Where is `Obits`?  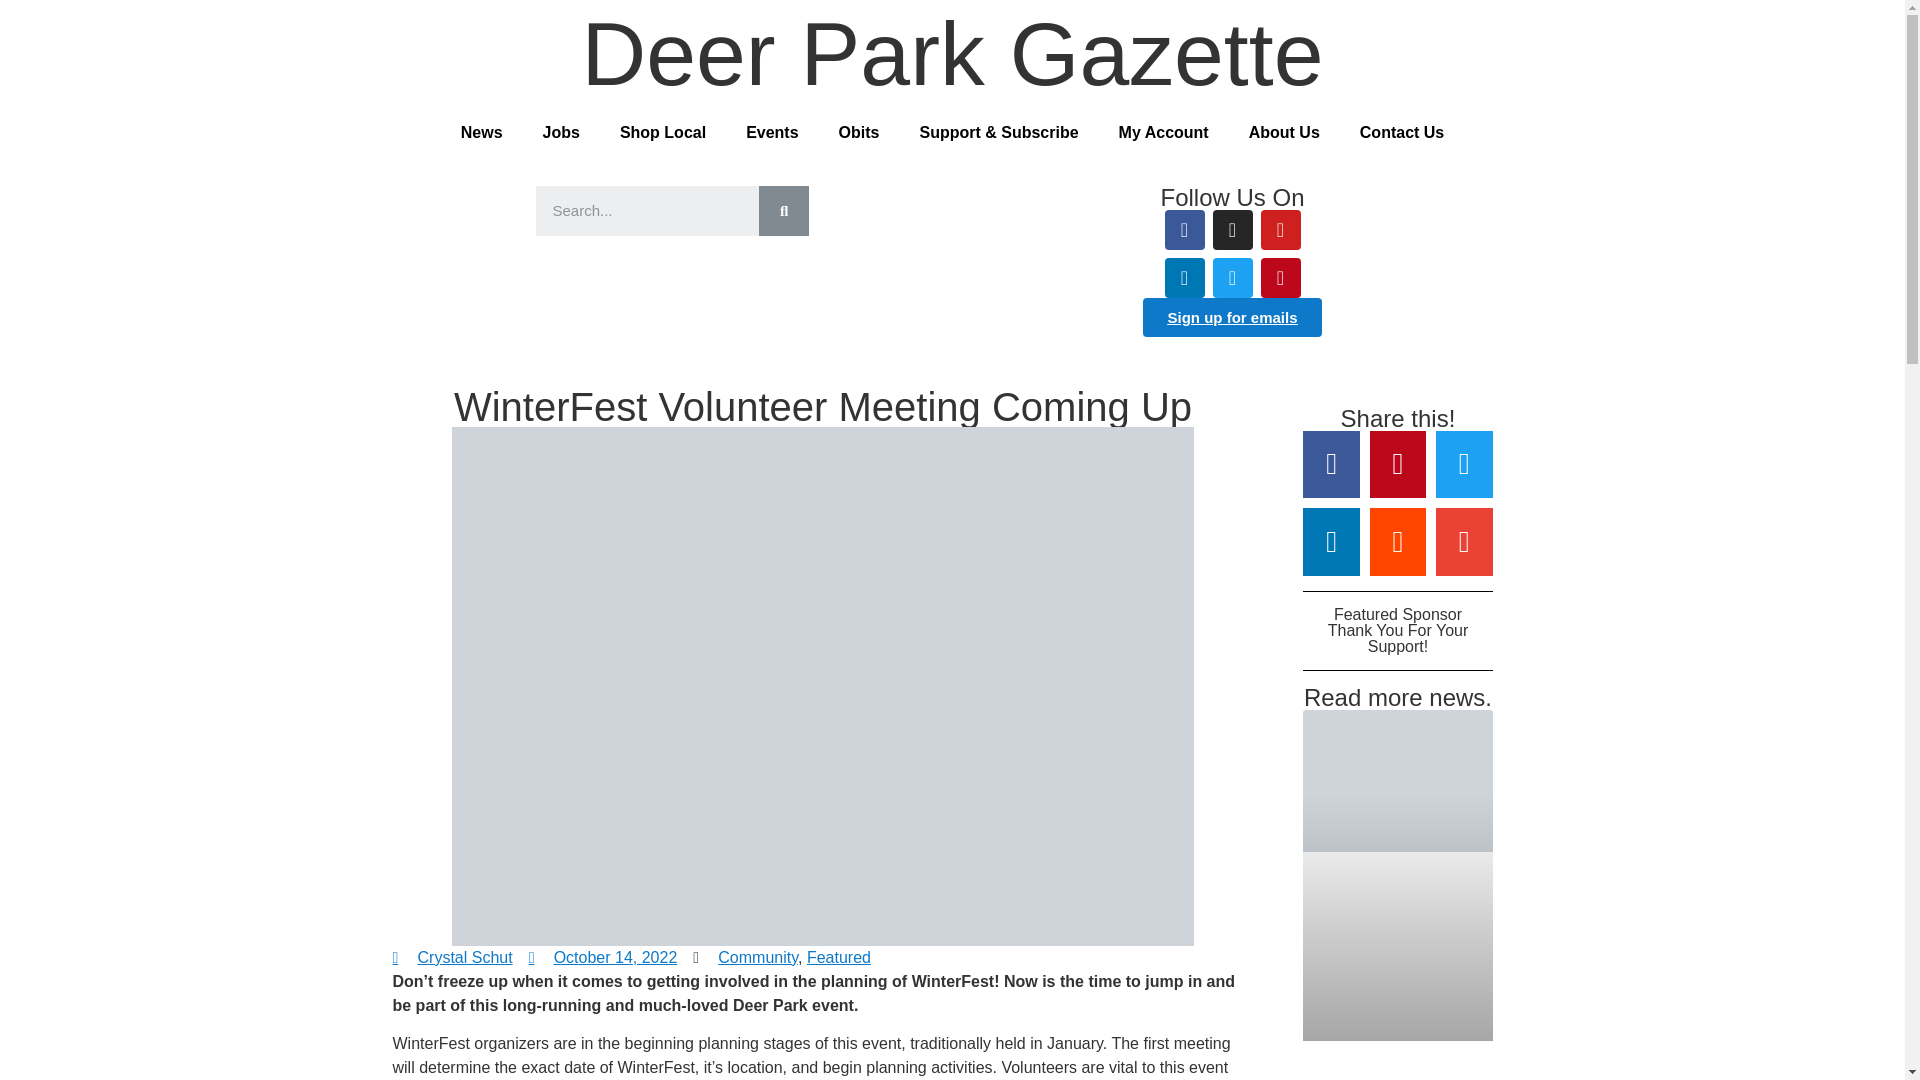 Obits is located at coordinates (860, 132).